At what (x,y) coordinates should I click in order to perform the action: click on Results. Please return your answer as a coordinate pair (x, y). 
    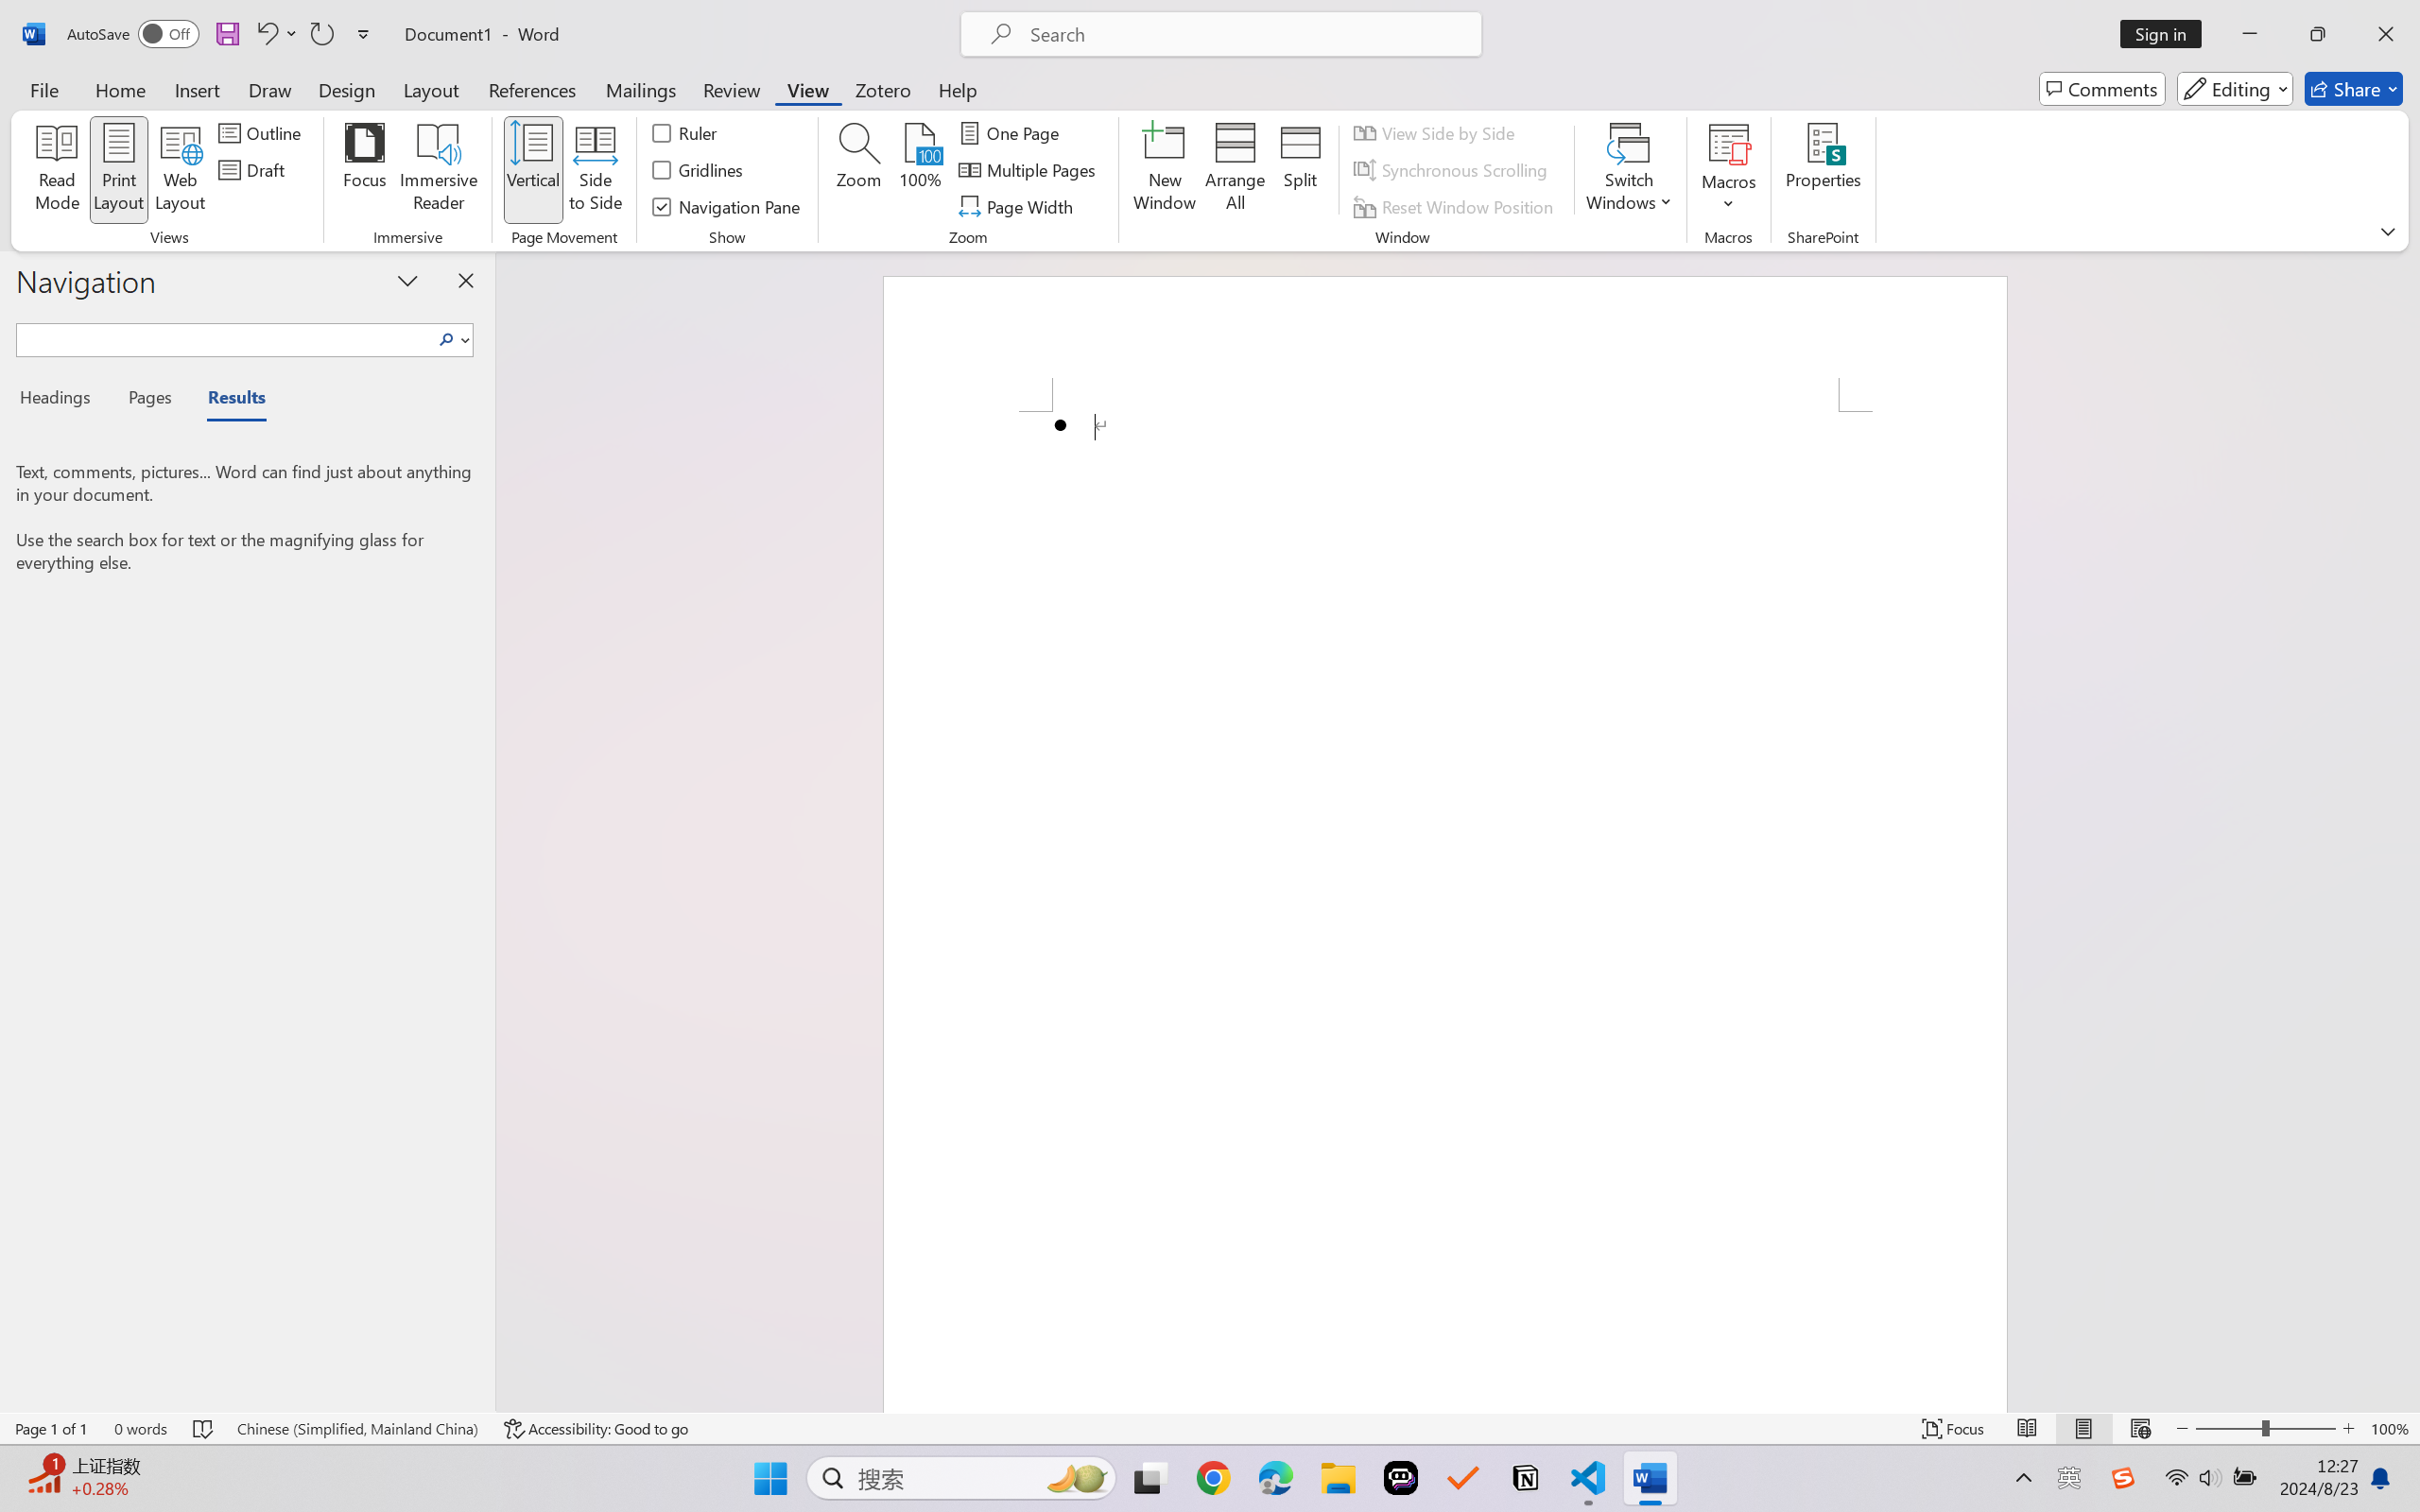
    Looking at the image, I should click on (227, 401).